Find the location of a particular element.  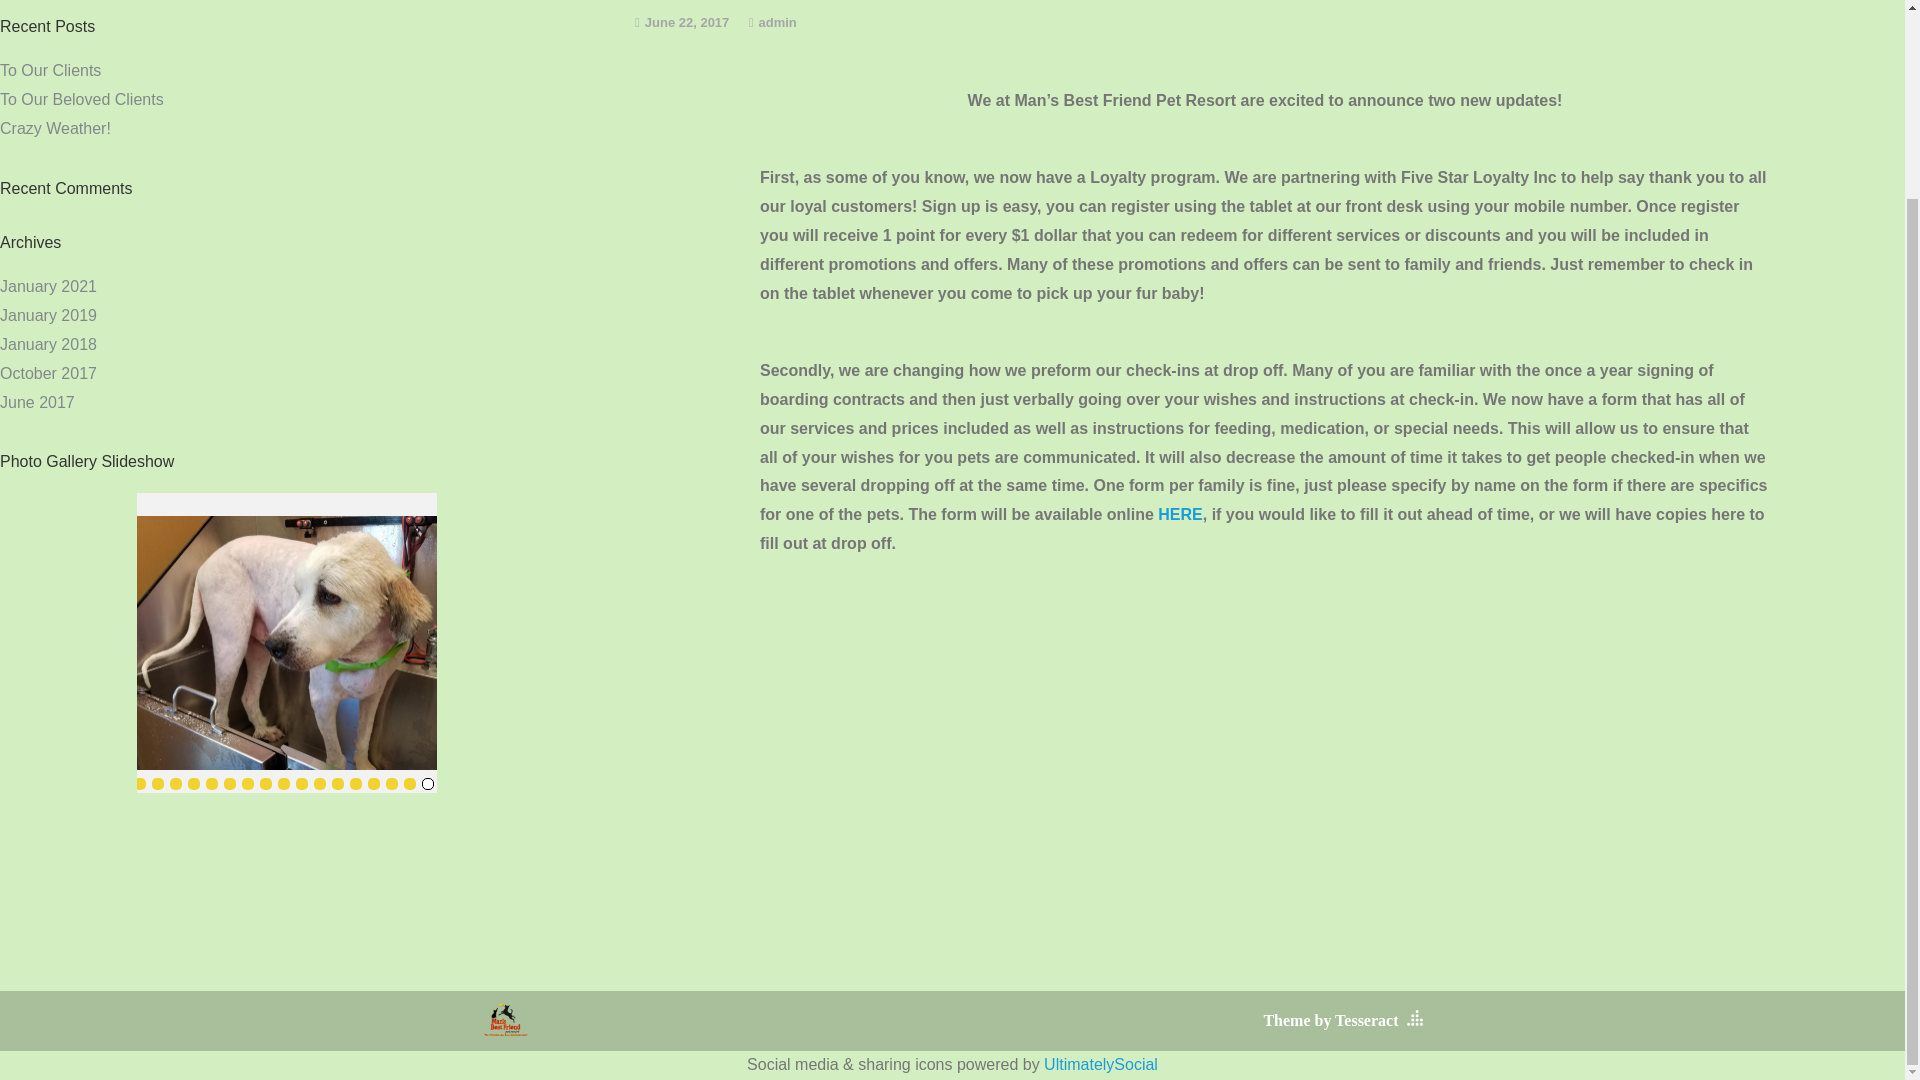

HERE is located at coordinates (1179, 514).